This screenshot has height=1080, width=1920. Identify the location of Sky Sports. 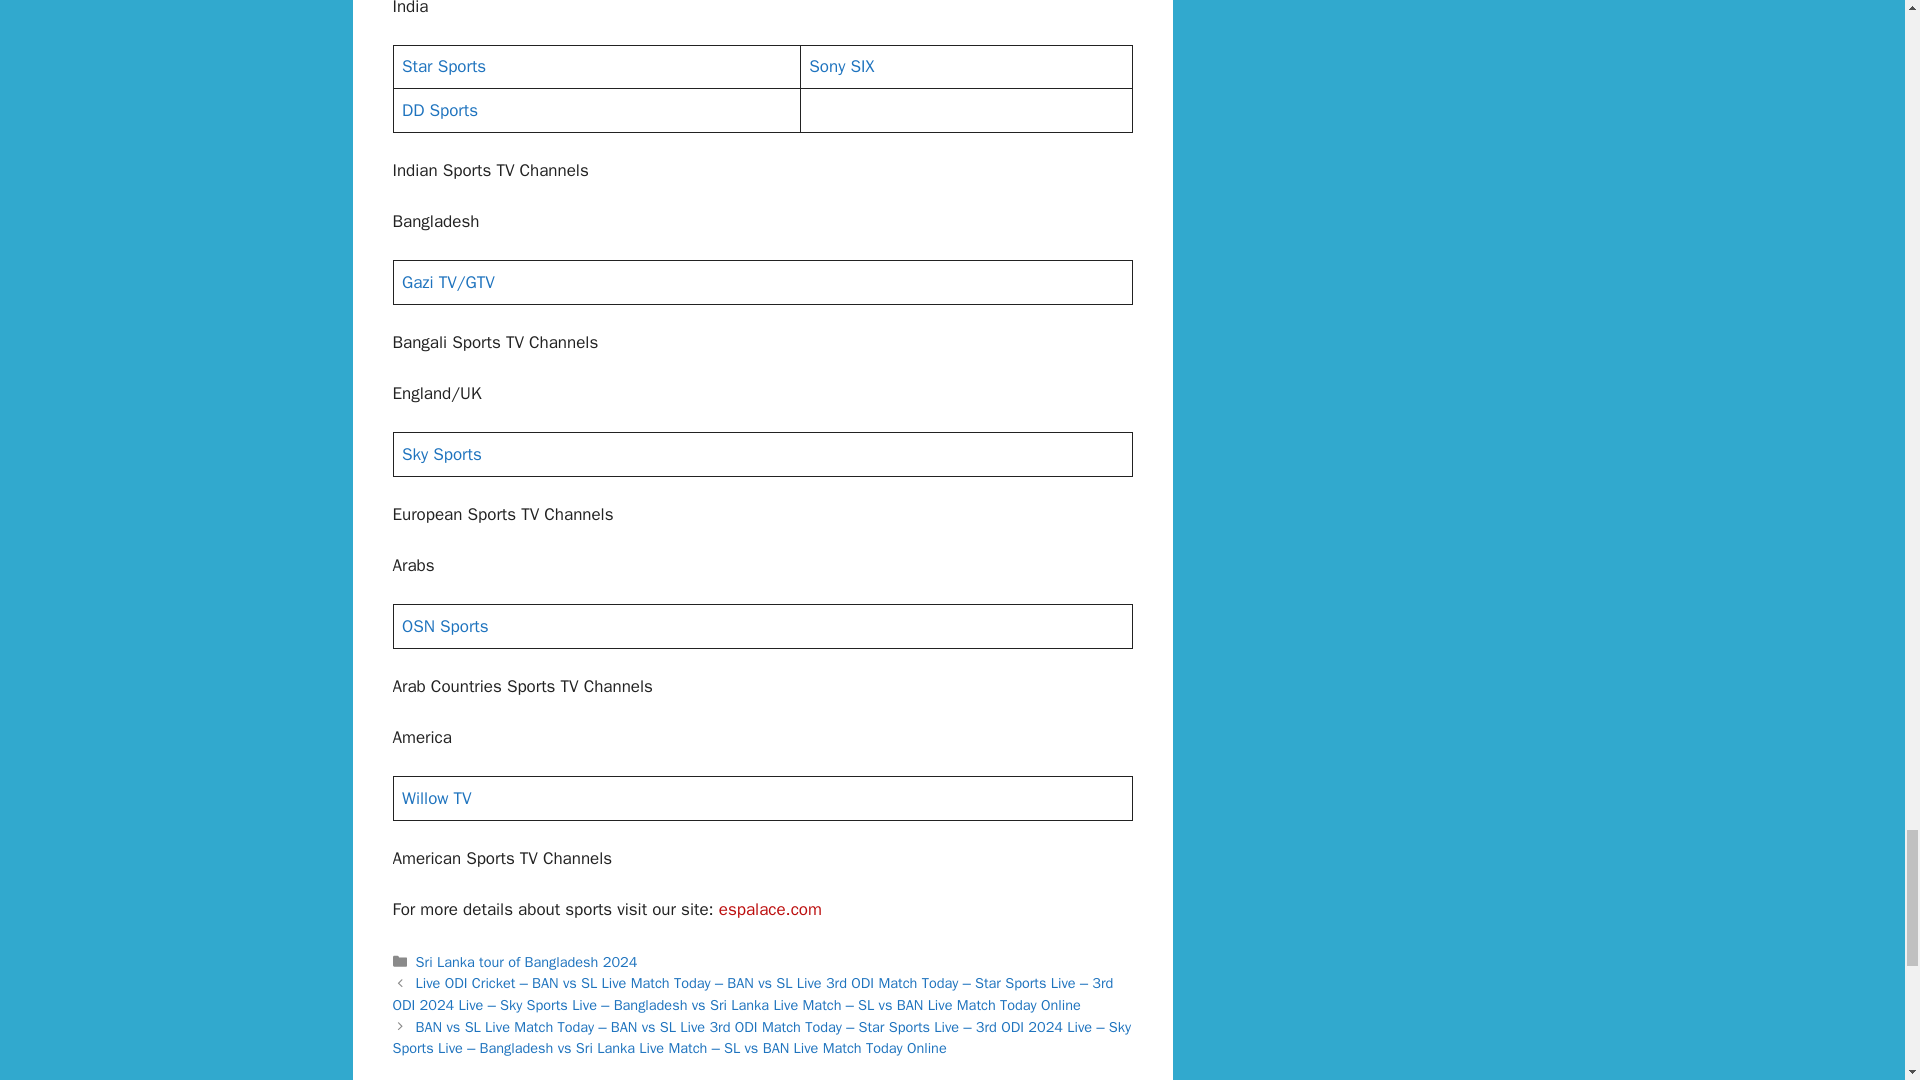
(441, 454).